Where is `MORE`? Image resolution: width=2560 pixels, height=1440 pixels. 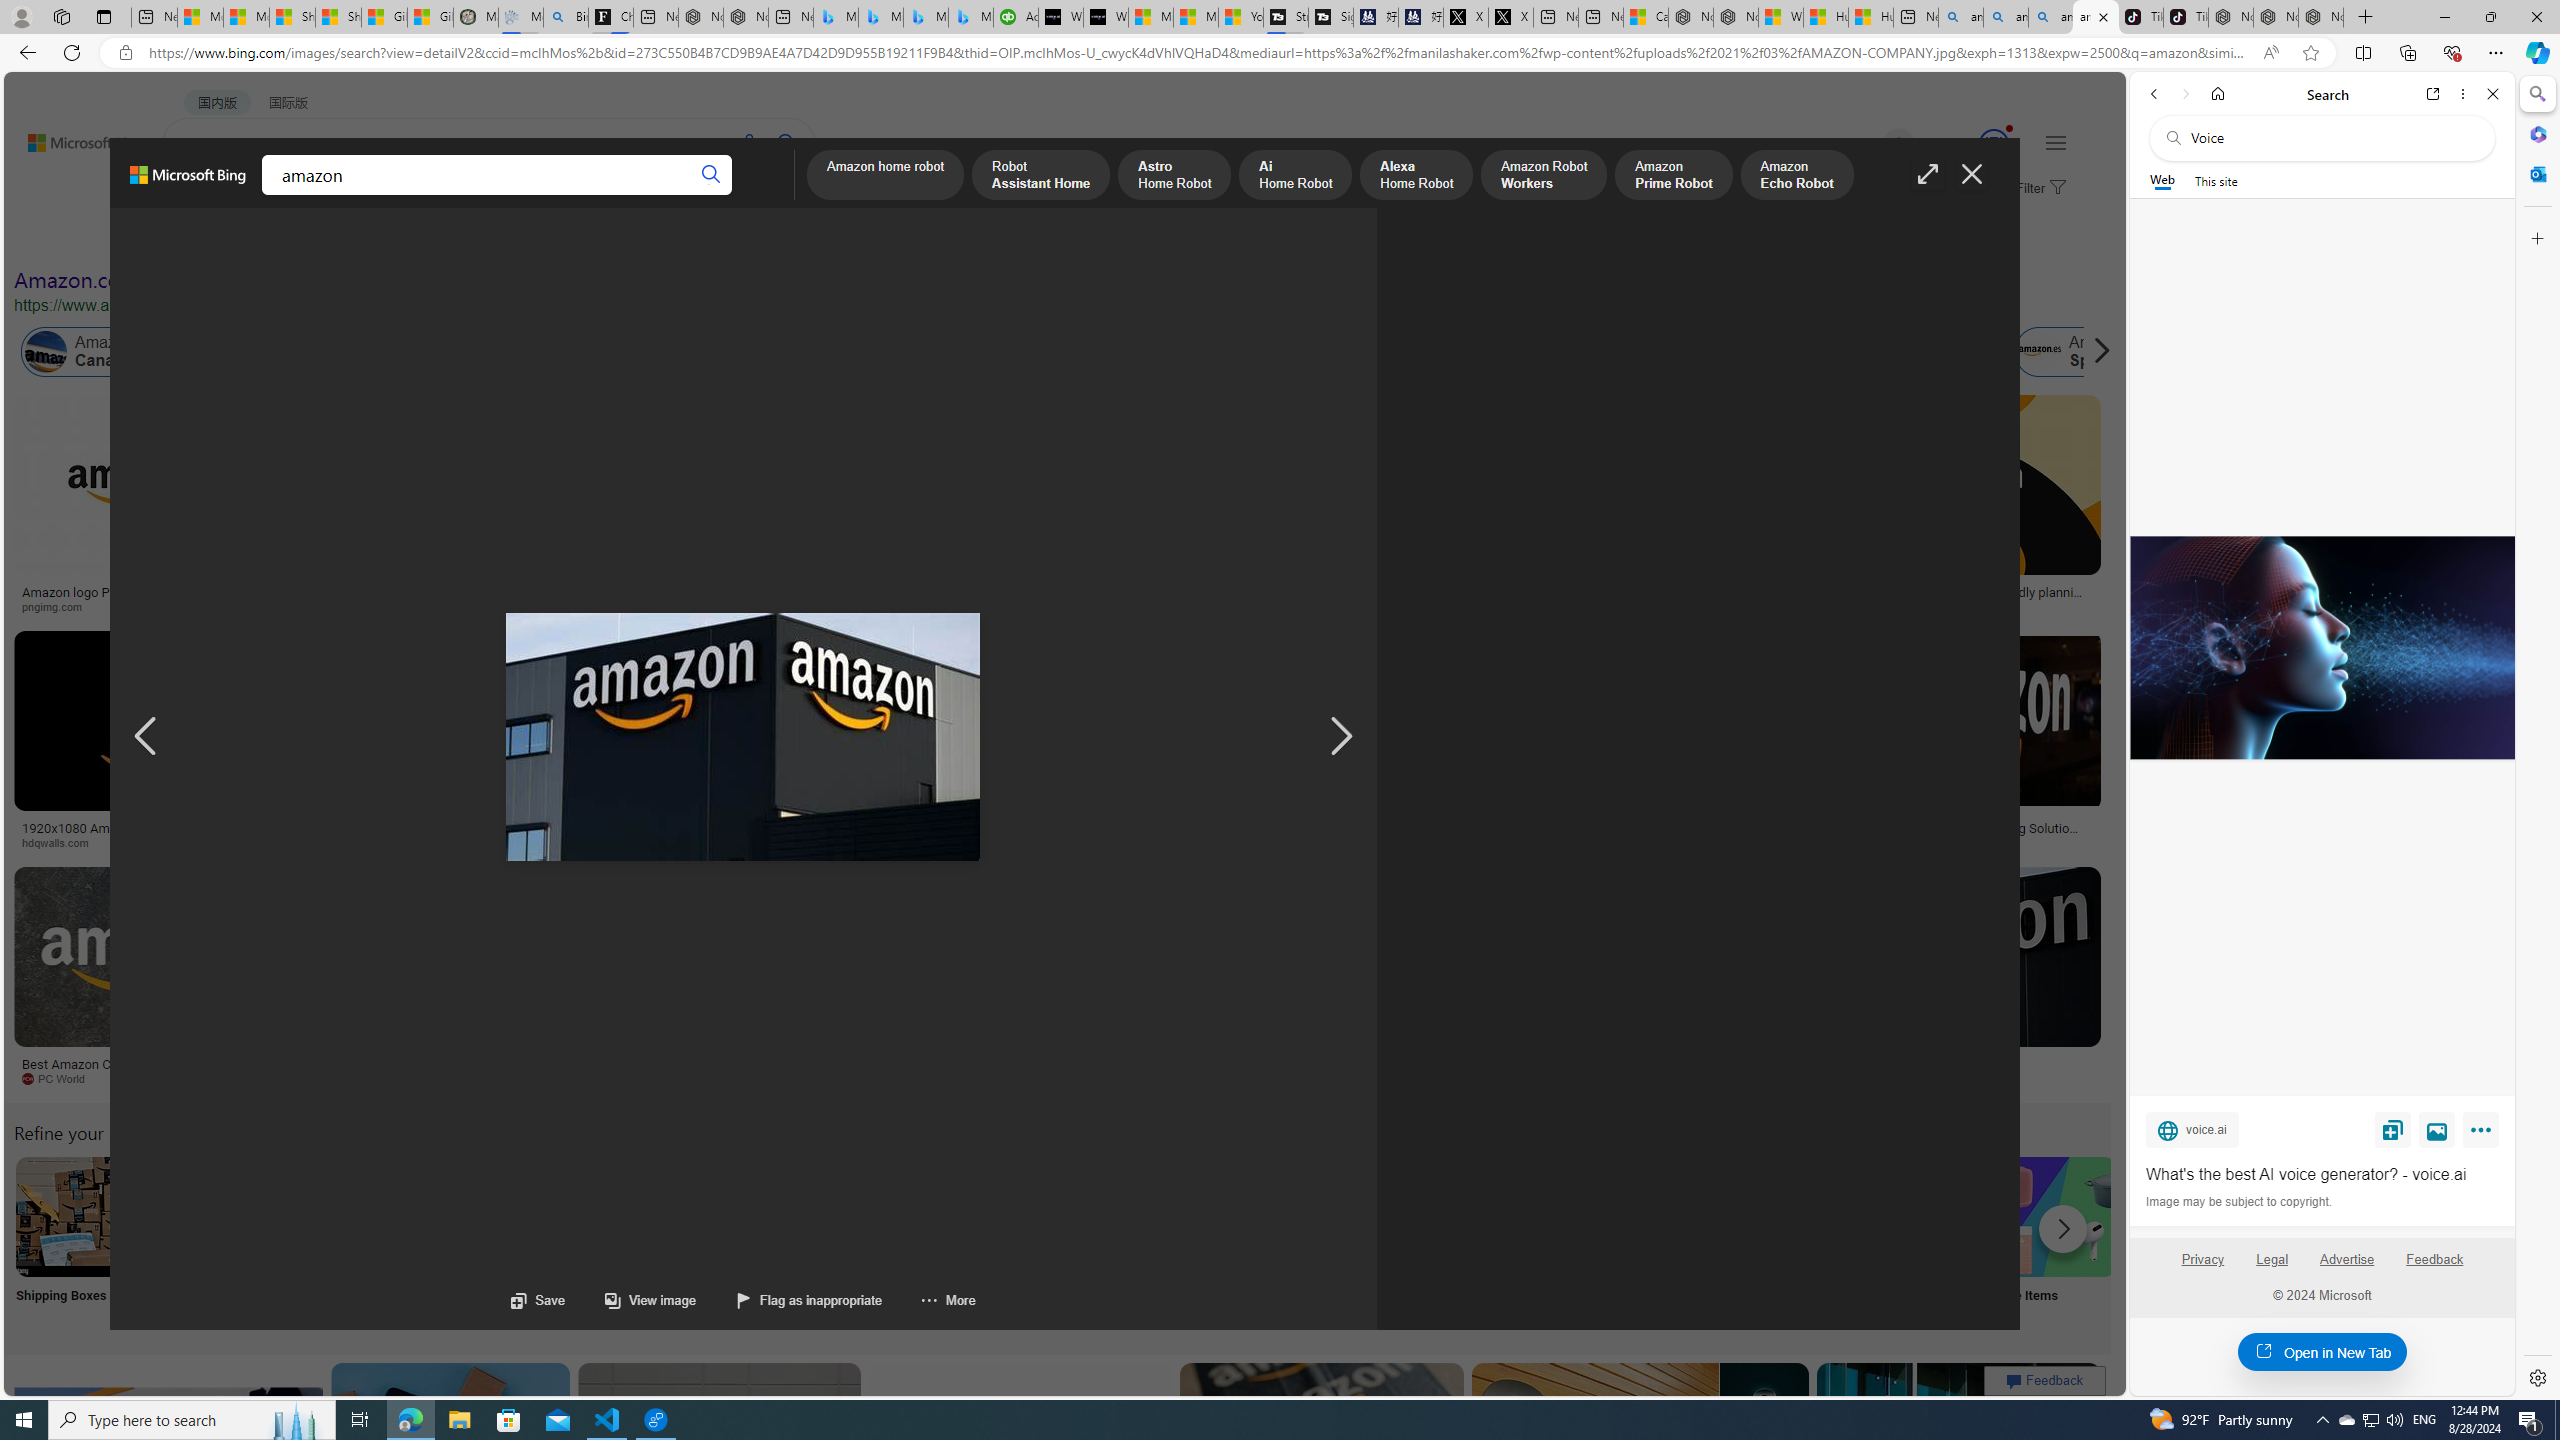
MORE is located at coordinates (779, 196).